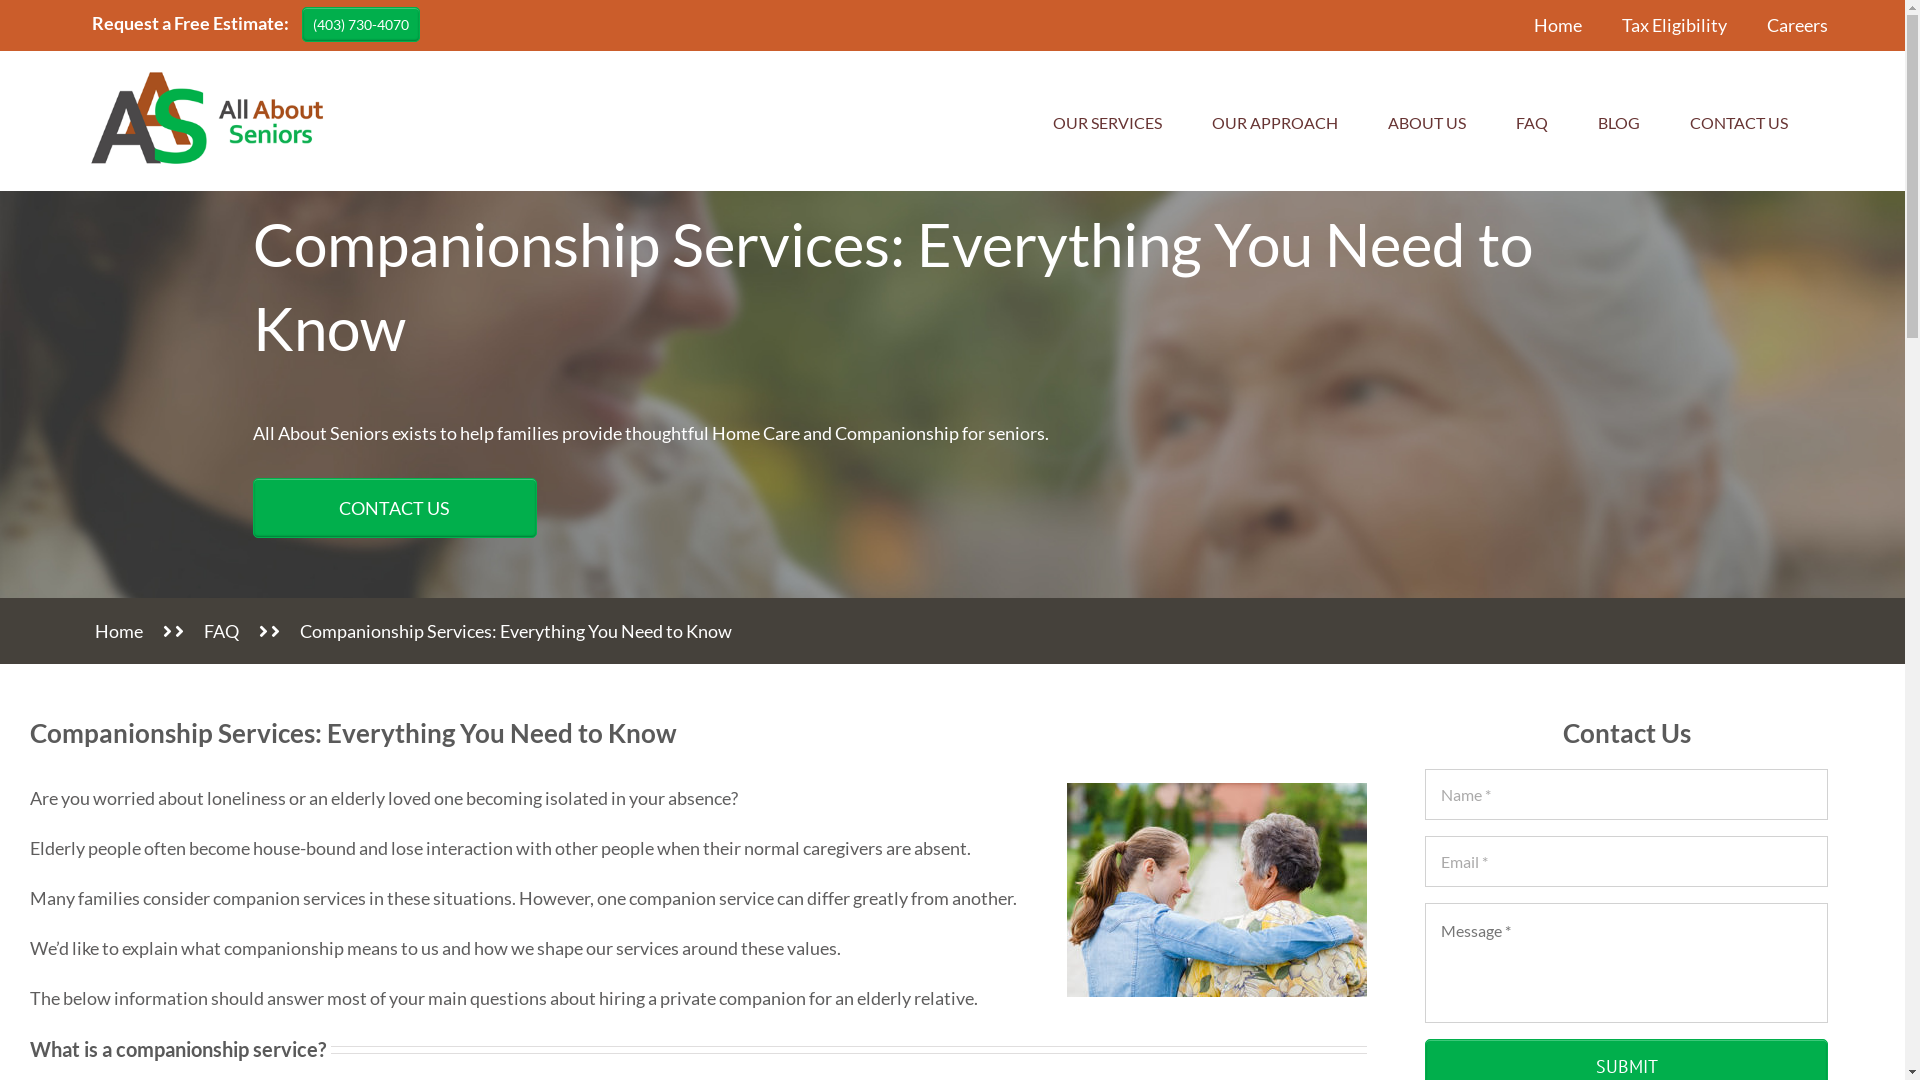 The width and height of the screenshot is (1920, 1080). I want to click on Careers, so click(1798, 25).